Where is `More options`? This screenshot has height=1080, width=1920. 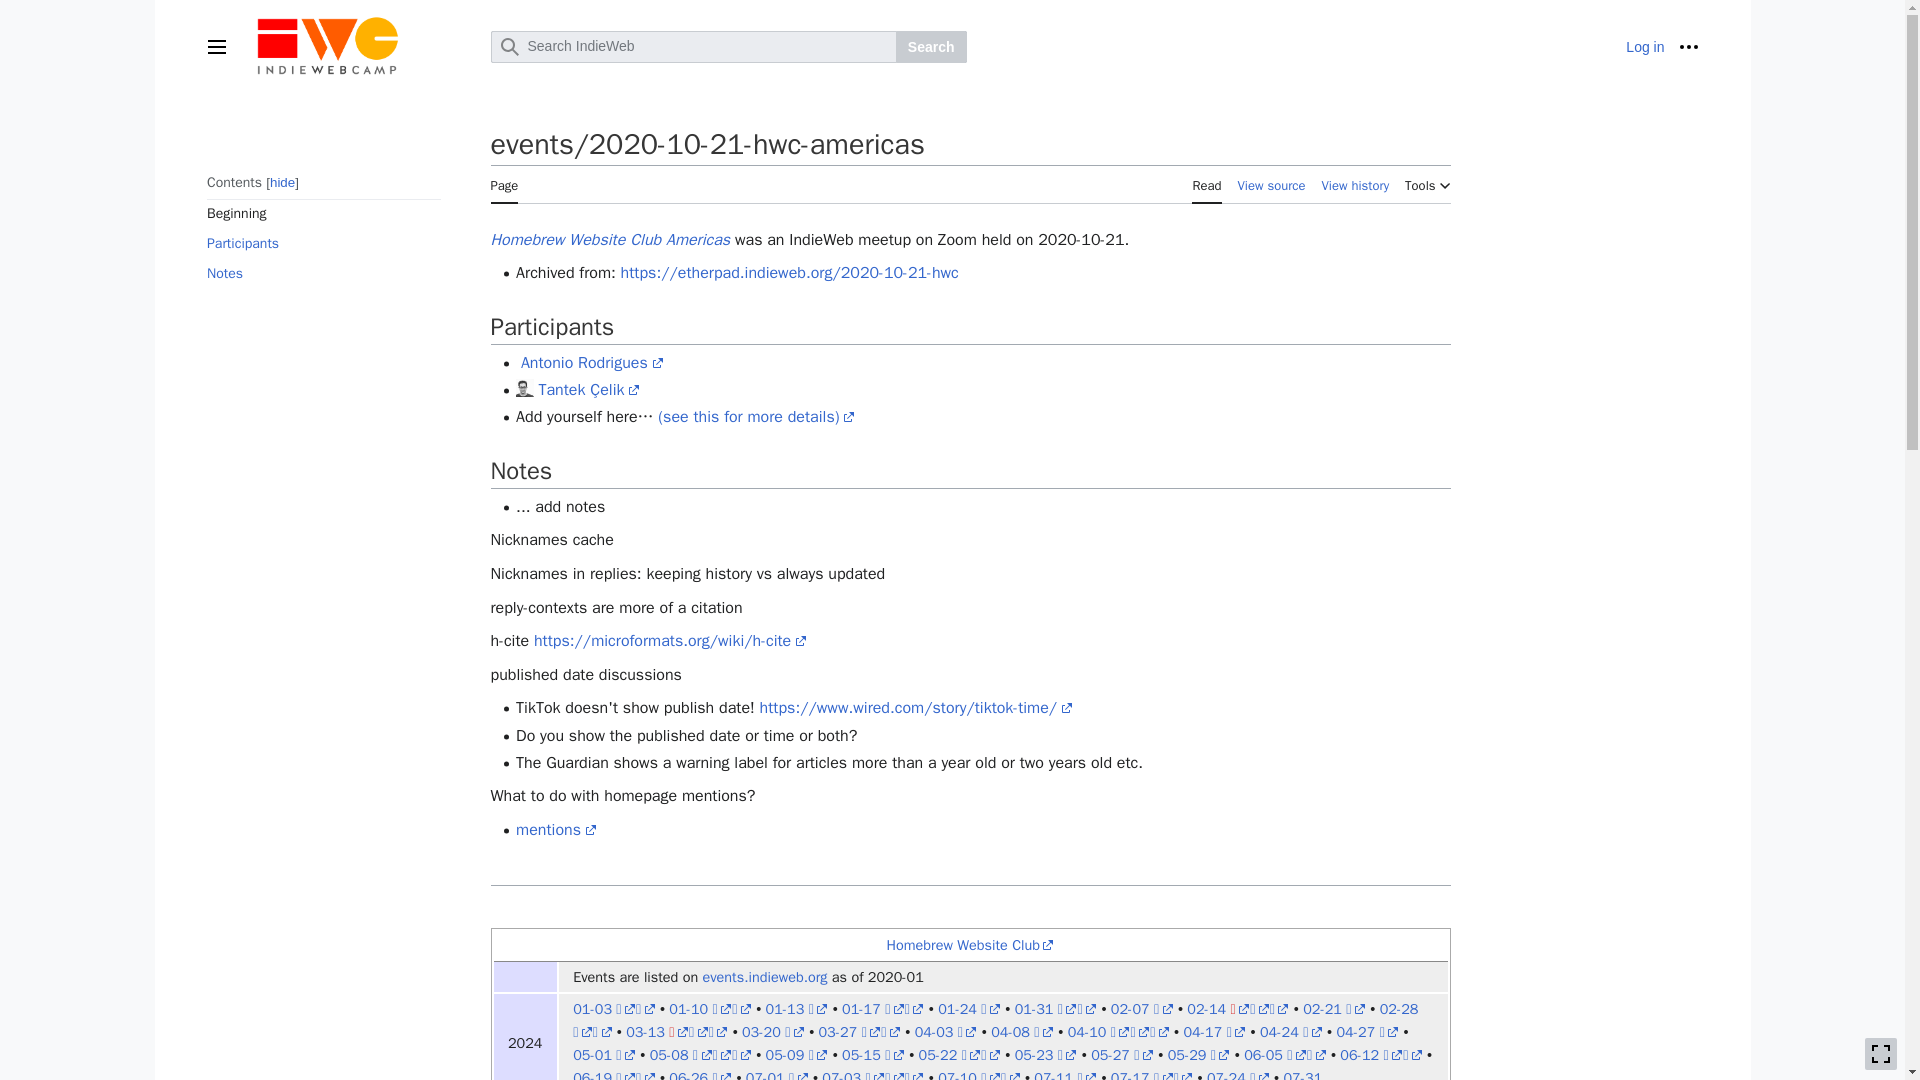
More options is located at coordinates (1688, 46).